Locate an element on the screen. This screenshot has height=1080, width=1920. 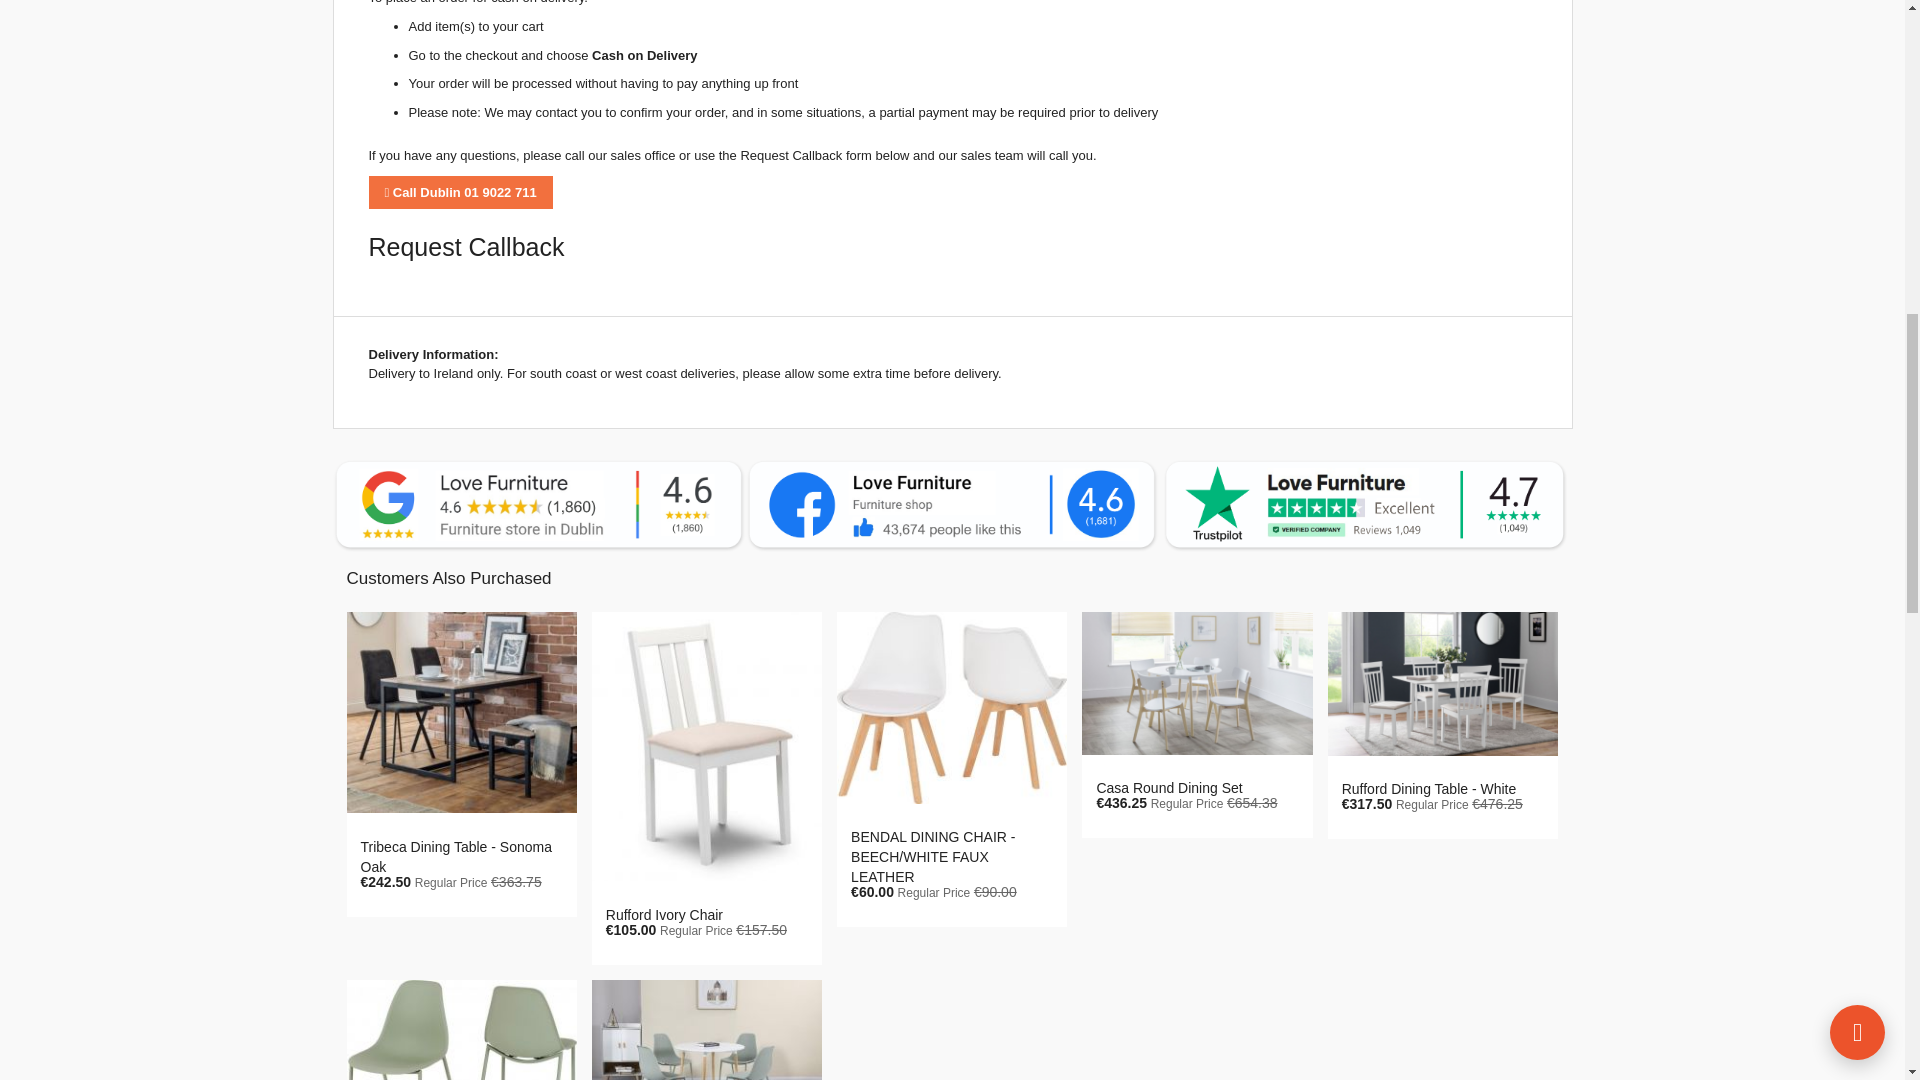
Rufford Dining Table - White is located at coordinates (1429, 788).